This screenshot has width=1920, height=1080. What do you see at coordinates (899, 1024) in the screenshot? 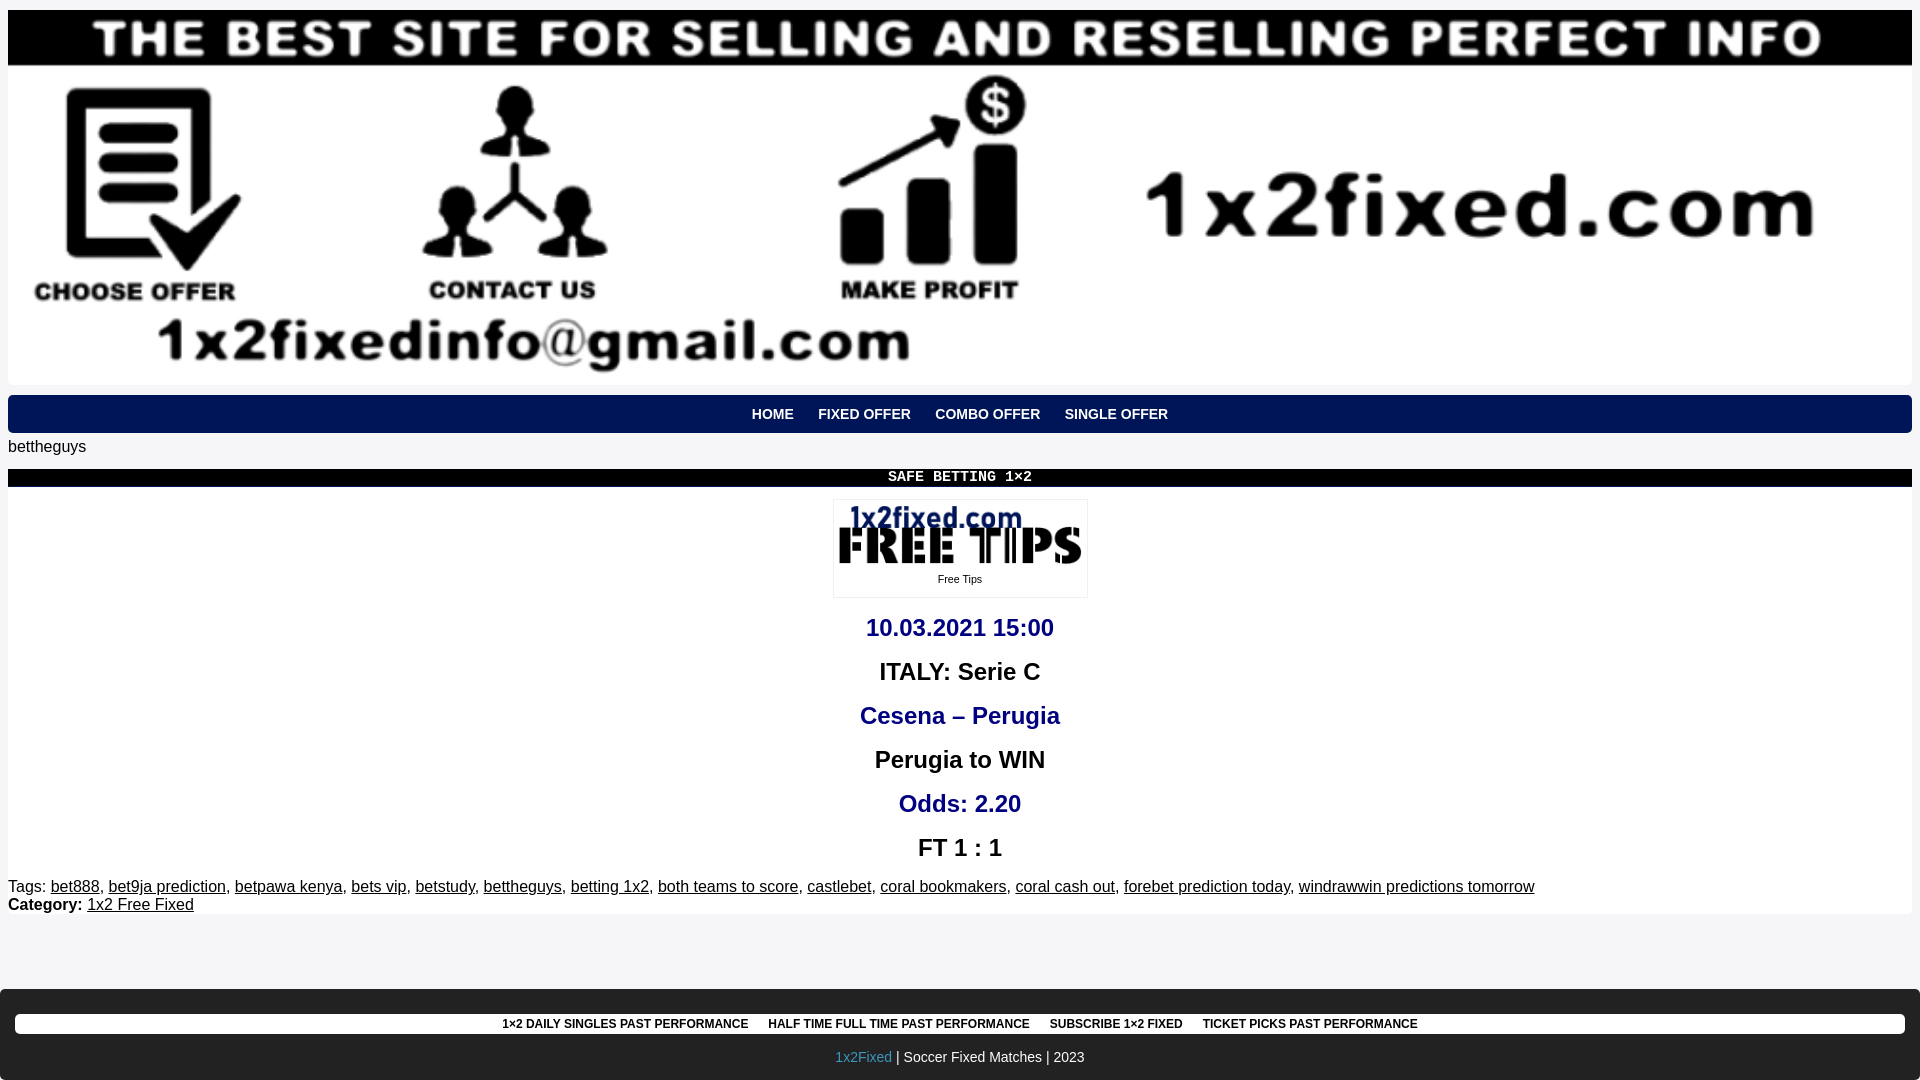
I see `HALF TIME FULL TIME PAST PERFORMANCE` at bounding box center [899, 1024].